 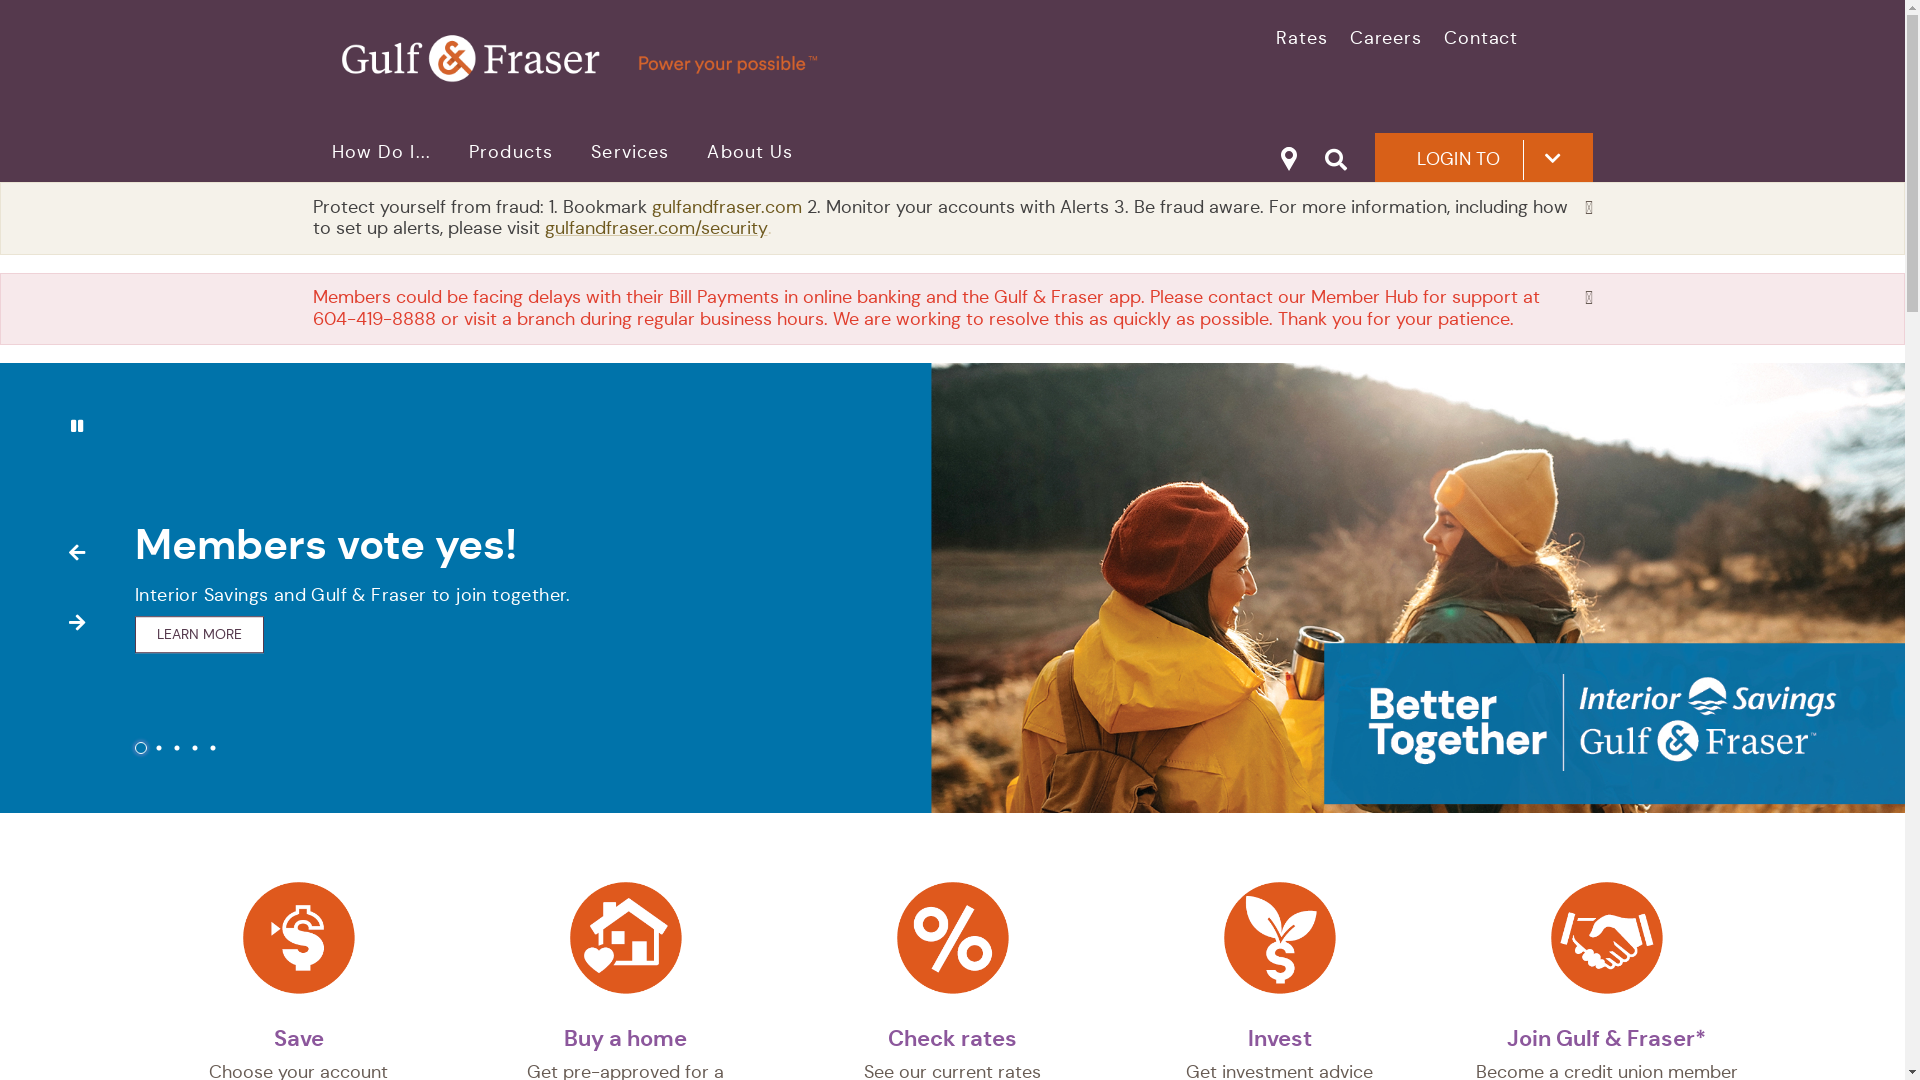 I want to click on Save, so click(x=299, y=1038).